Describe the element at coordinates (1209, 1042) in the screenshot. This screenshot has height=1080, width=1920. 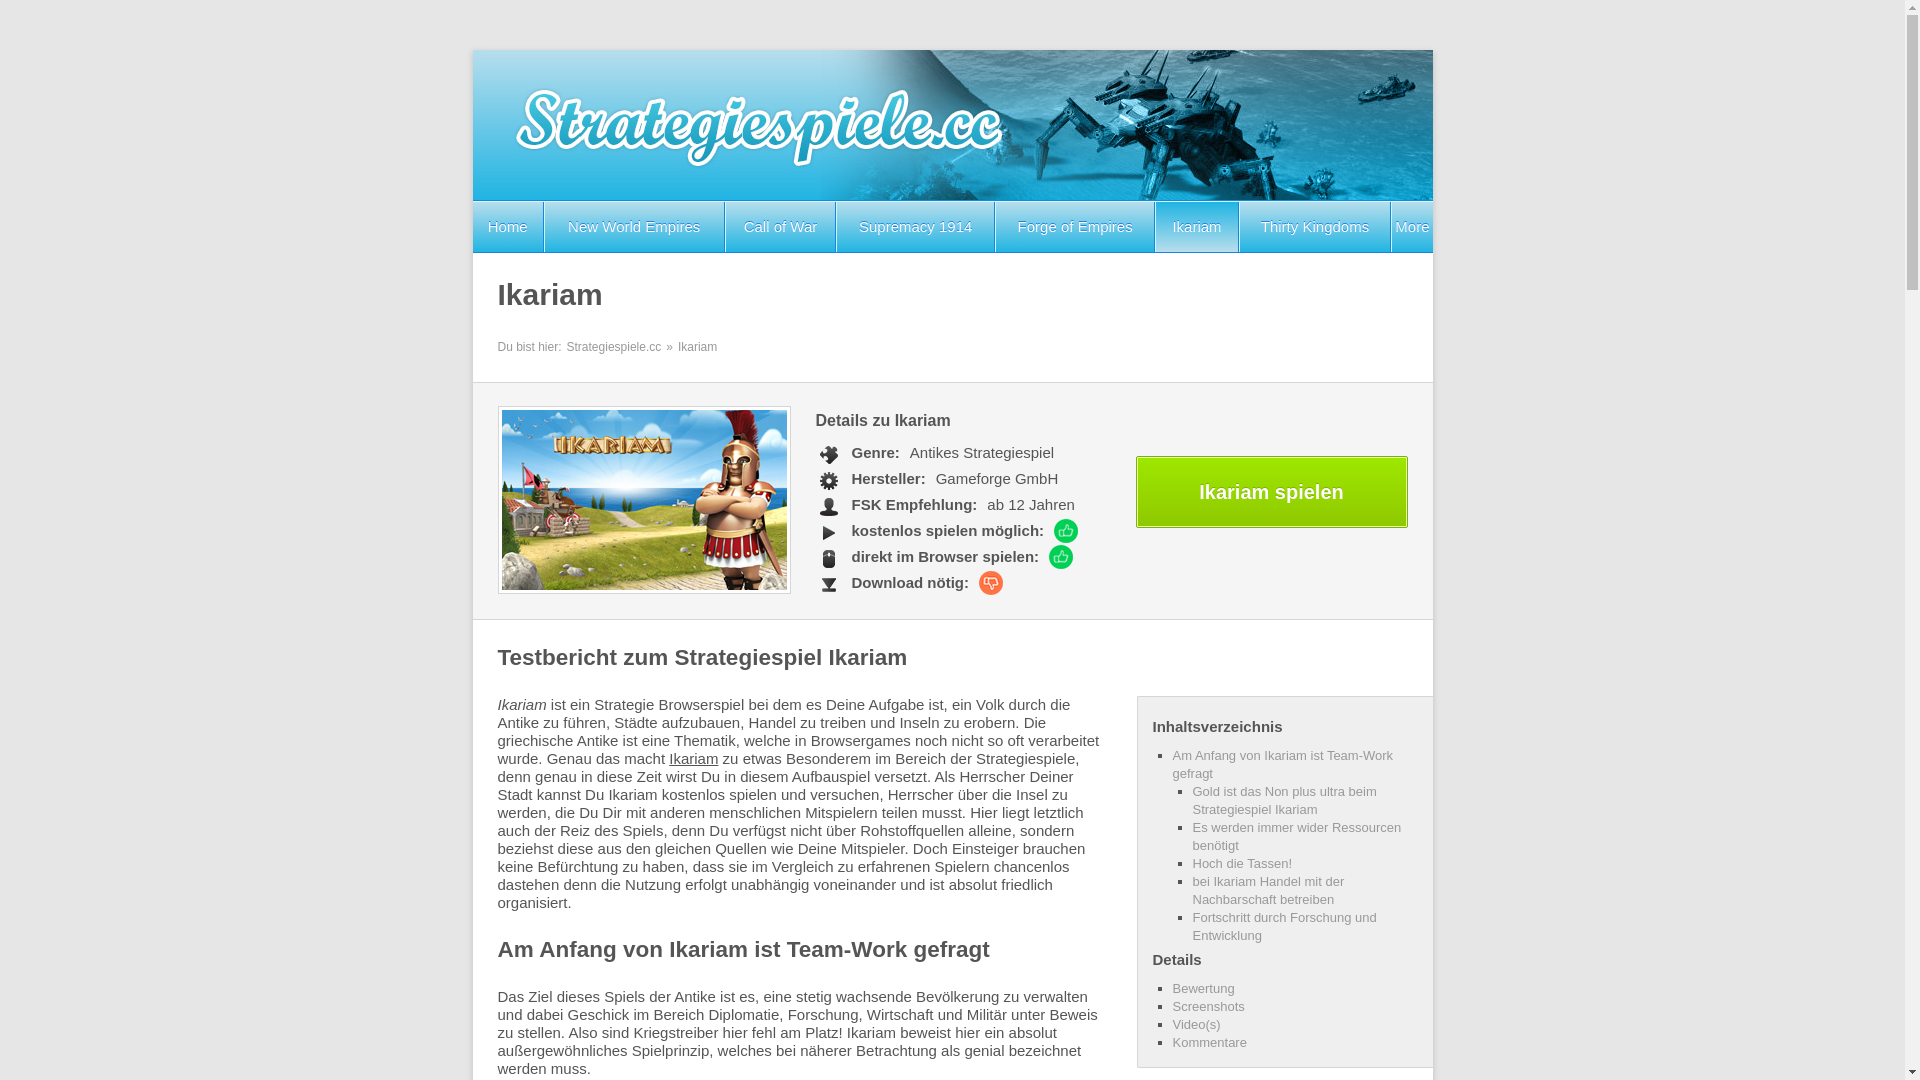
I see `Kommentare` at that location.